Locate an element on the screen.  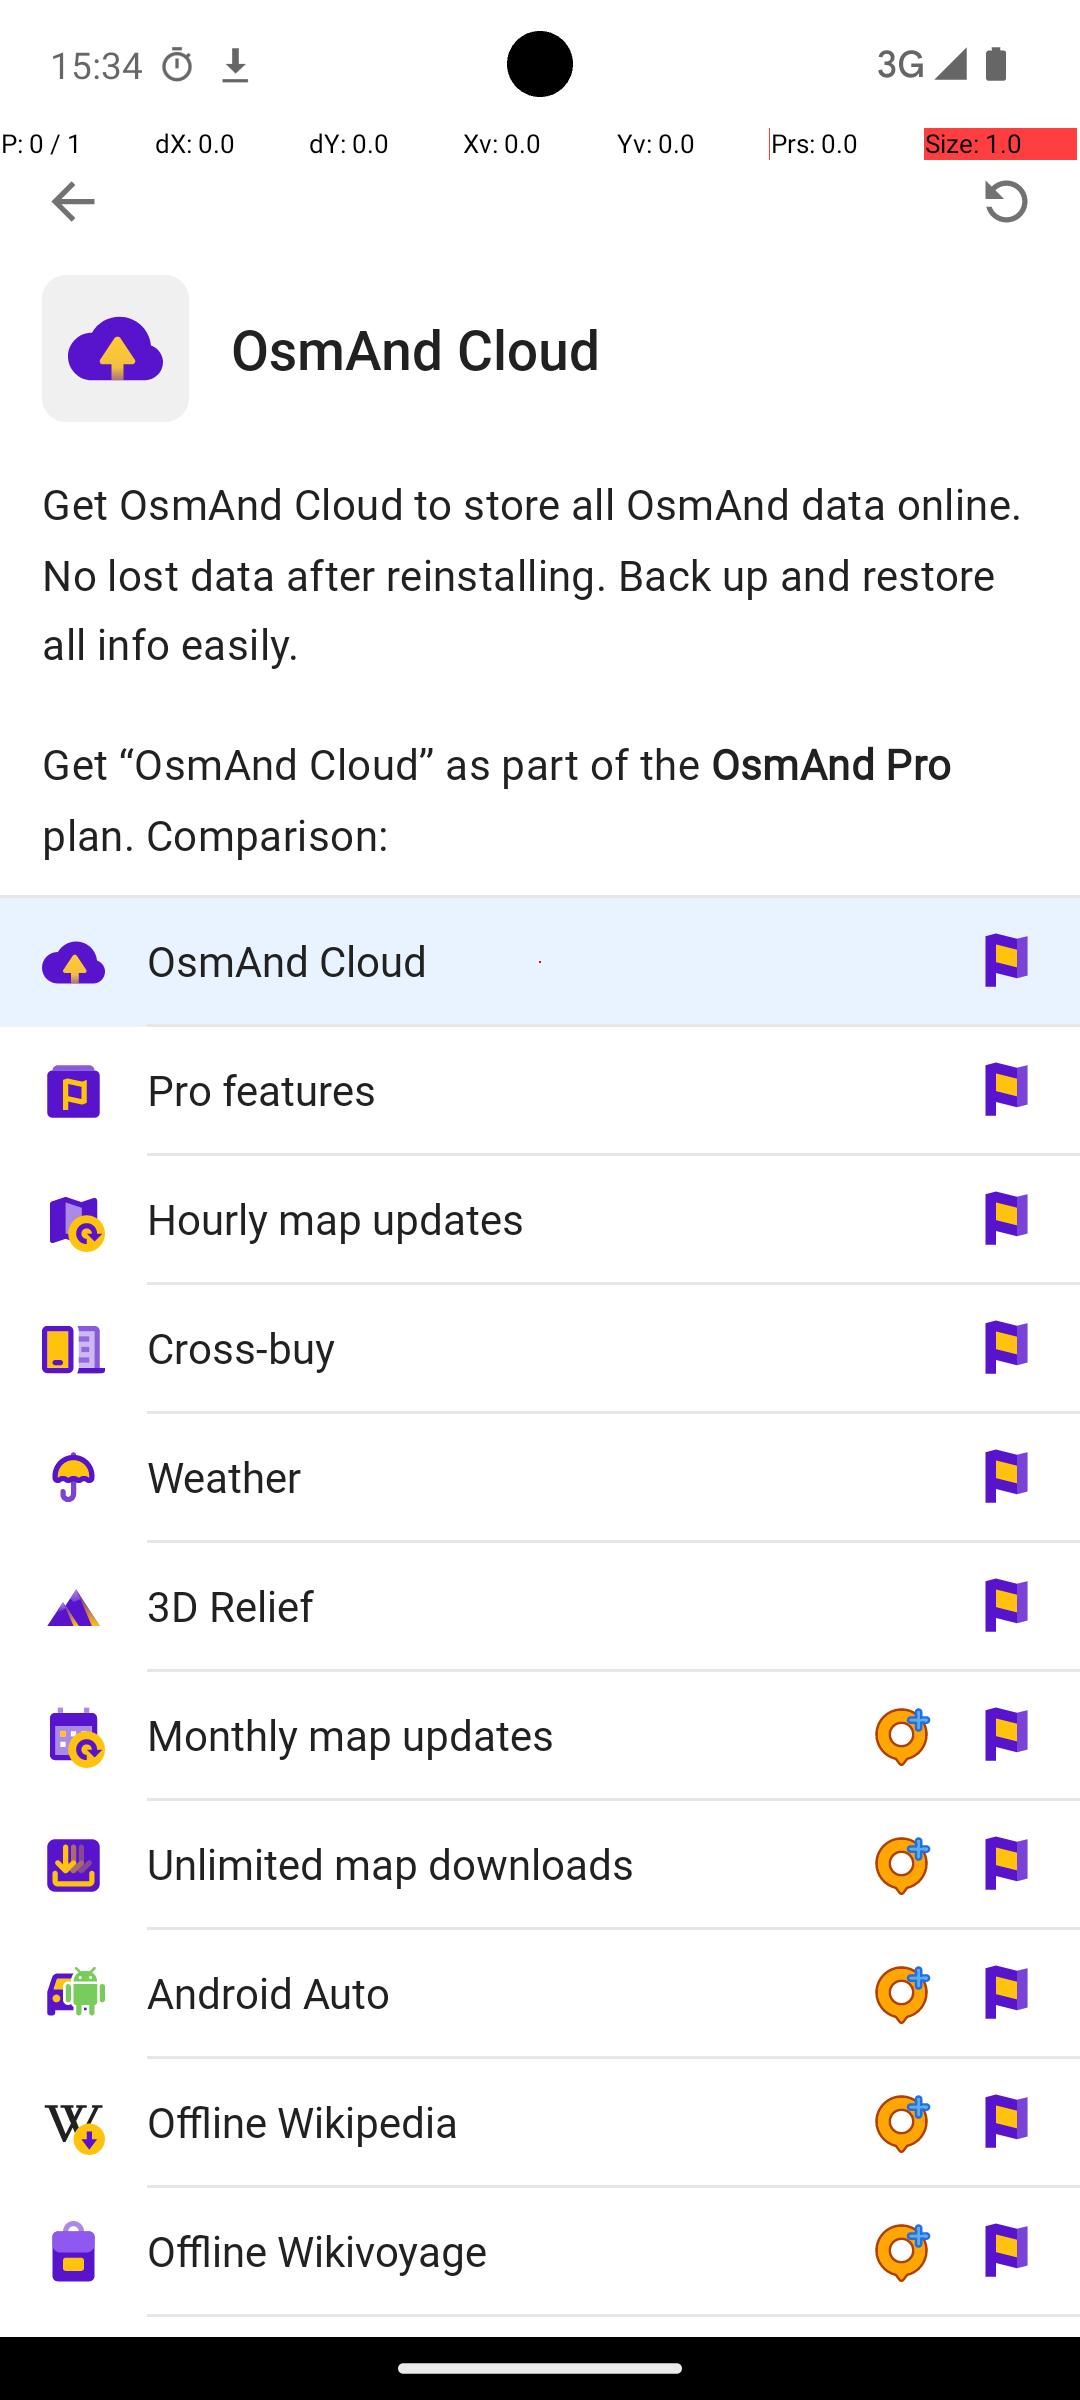
3D Relief available as part of the OsmAnd Pro plan is located at coordinates (540, 1608).